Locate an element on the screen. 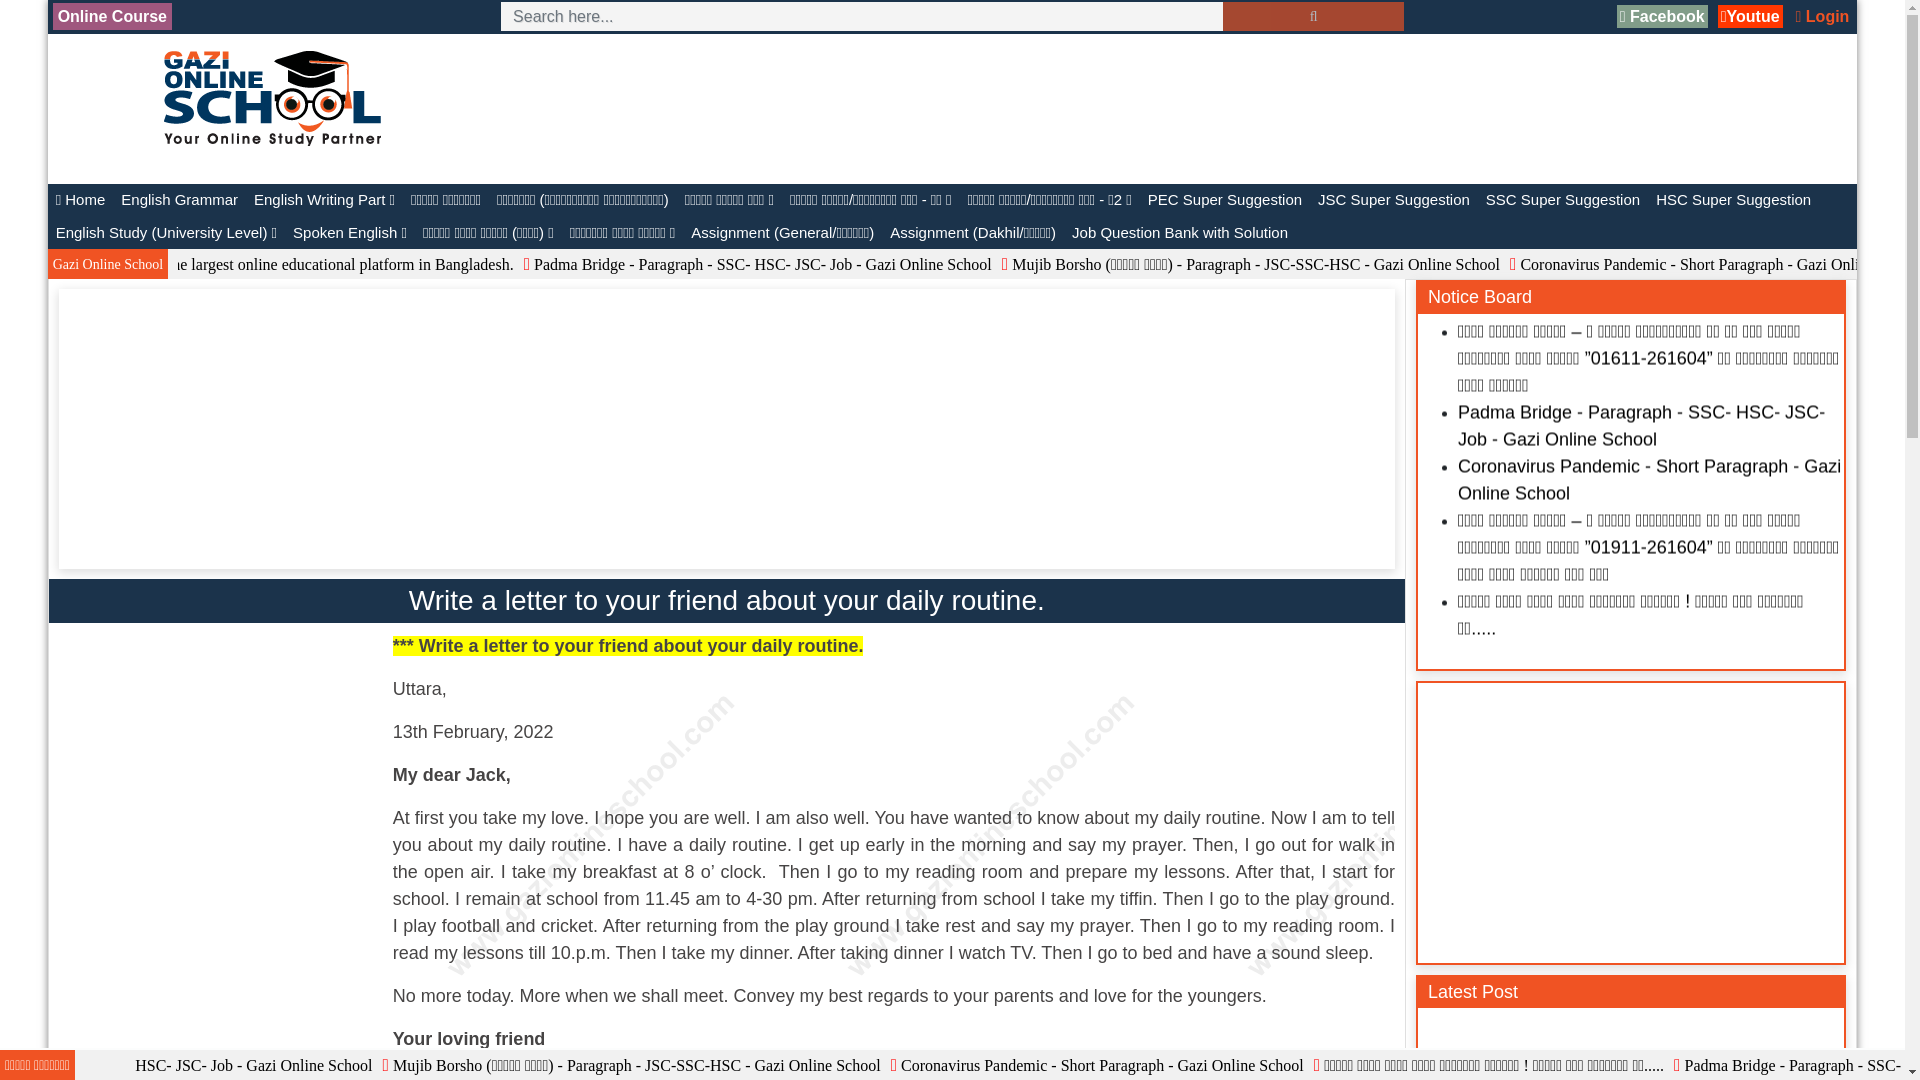  English Grammar is located at coordinates (179, 200).